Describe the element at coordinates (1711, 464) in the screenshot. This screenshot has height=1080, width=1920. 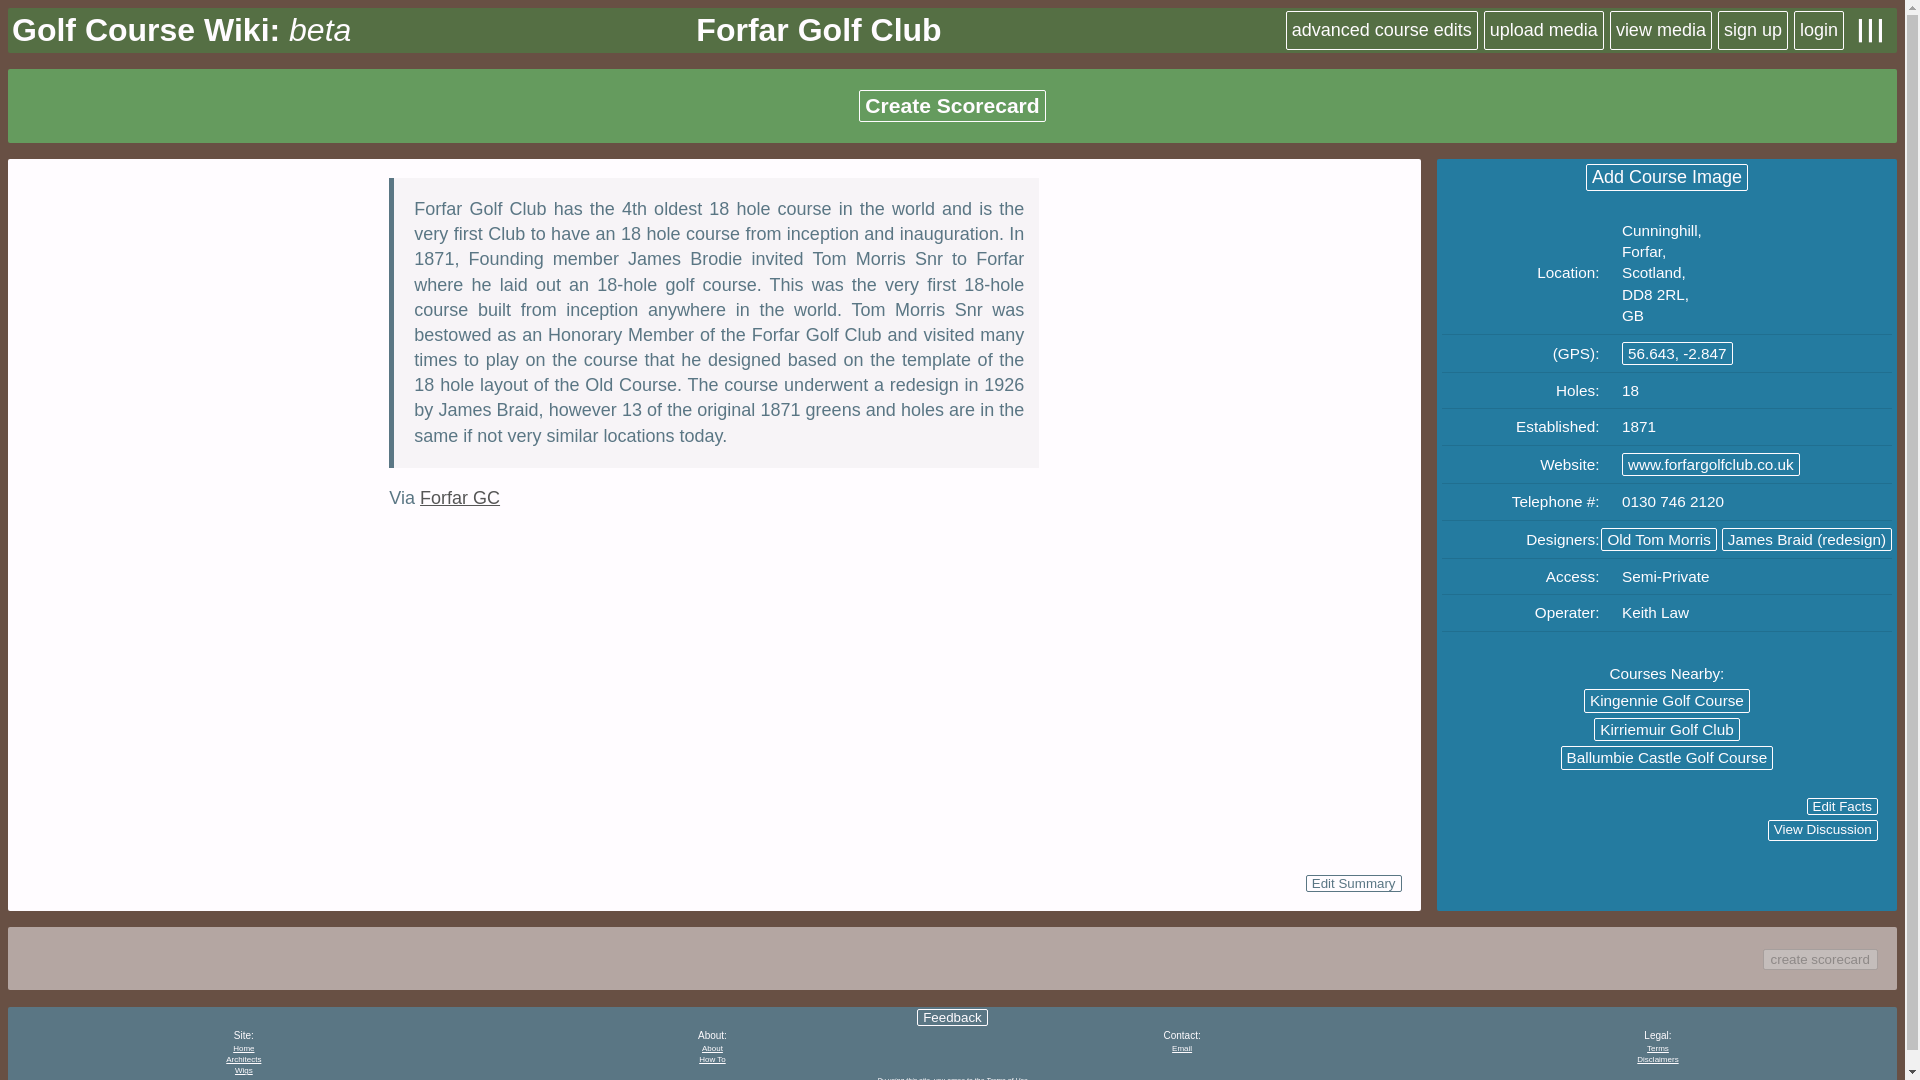
I see `www.forfargolfclub.co.uk` at that location.